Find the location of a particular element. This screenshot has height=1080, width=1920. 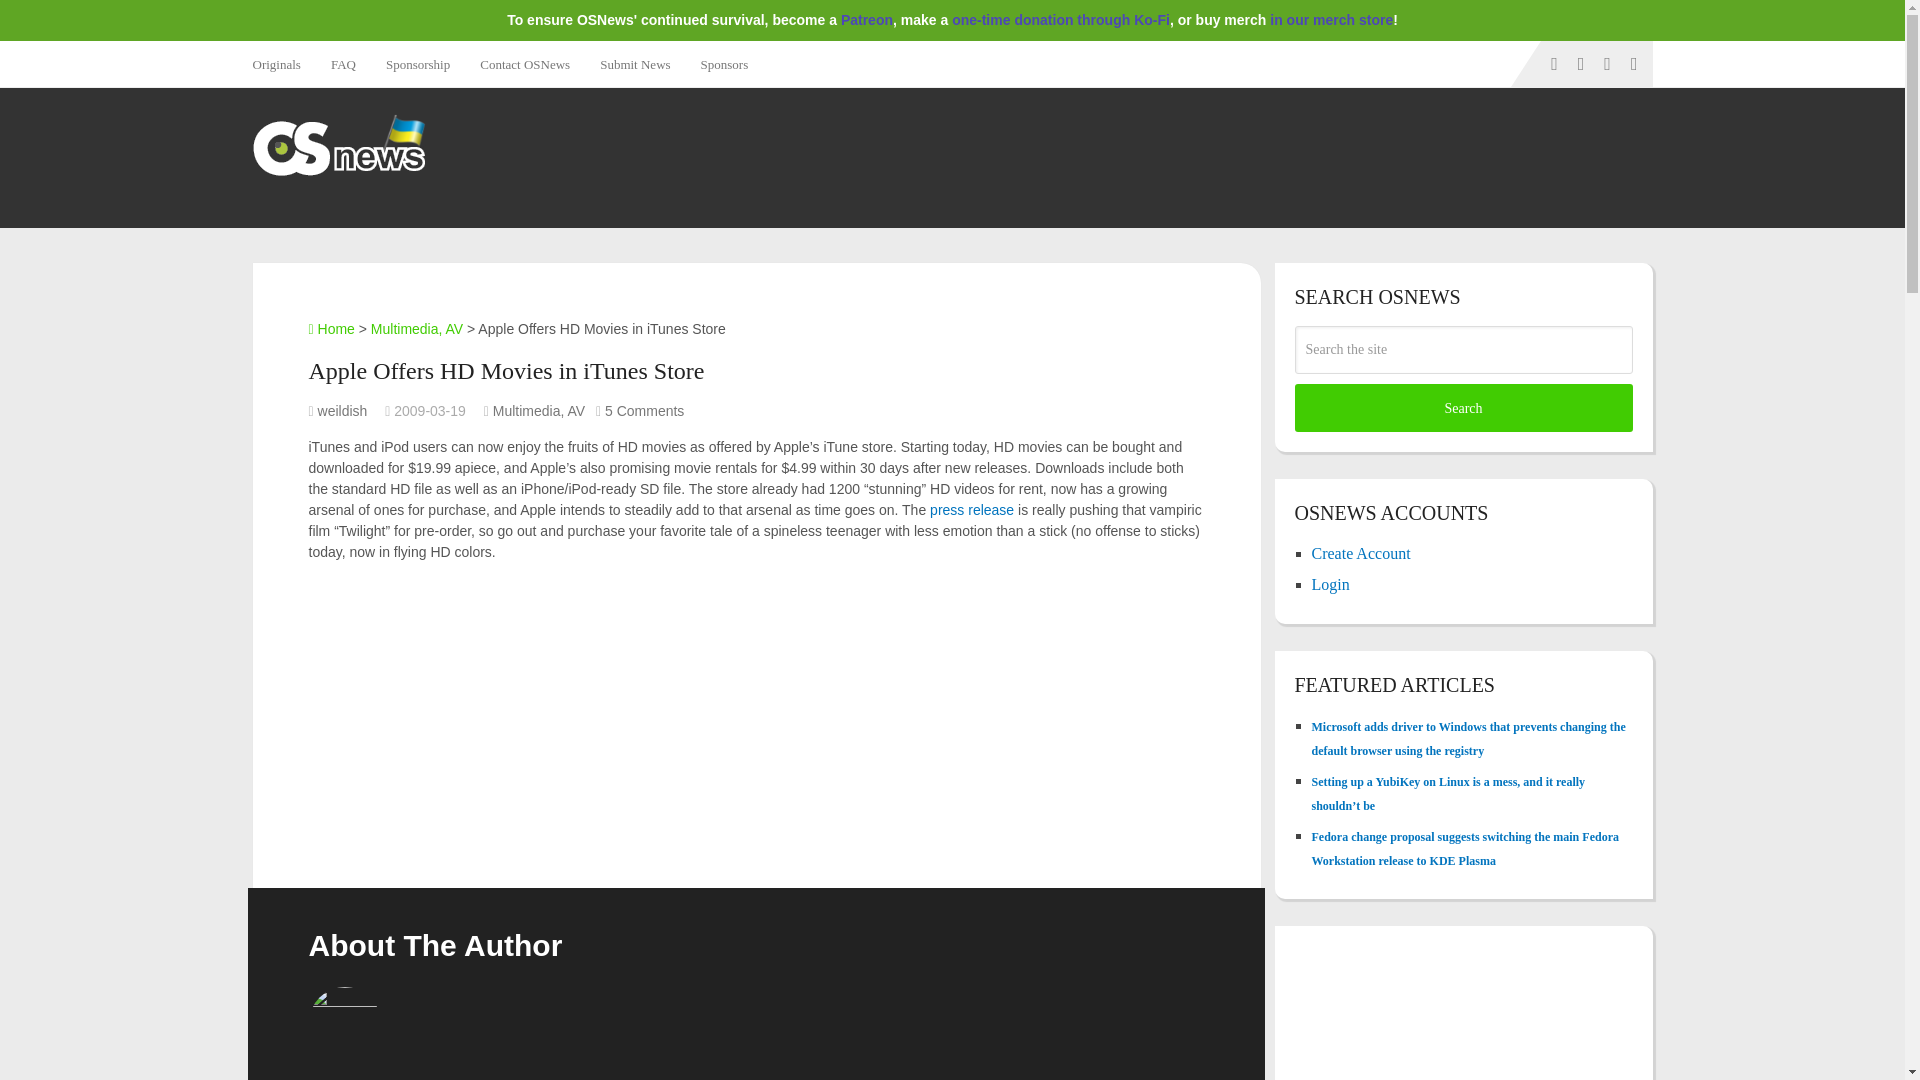

in our merch store is located at coordinates (1331, 20).